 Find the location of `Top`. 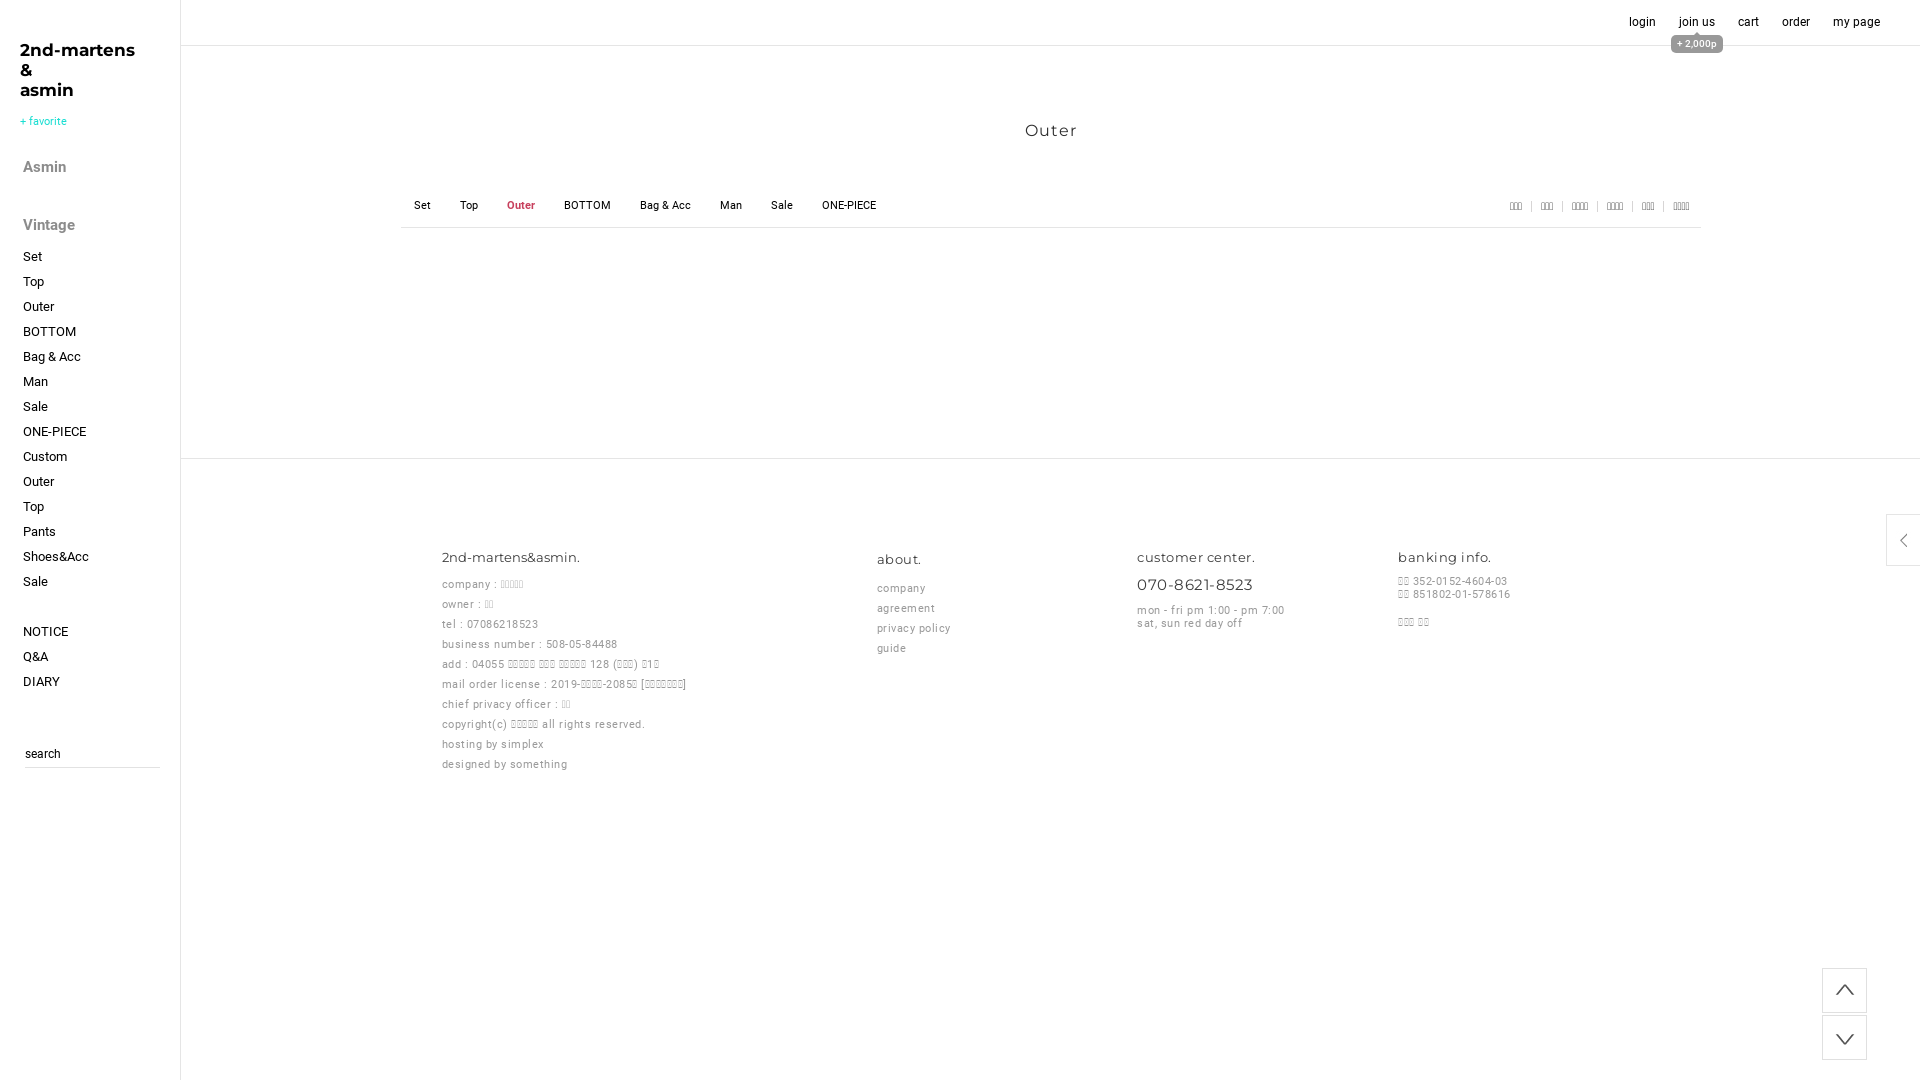

Top is located at coordinates (468, 206).